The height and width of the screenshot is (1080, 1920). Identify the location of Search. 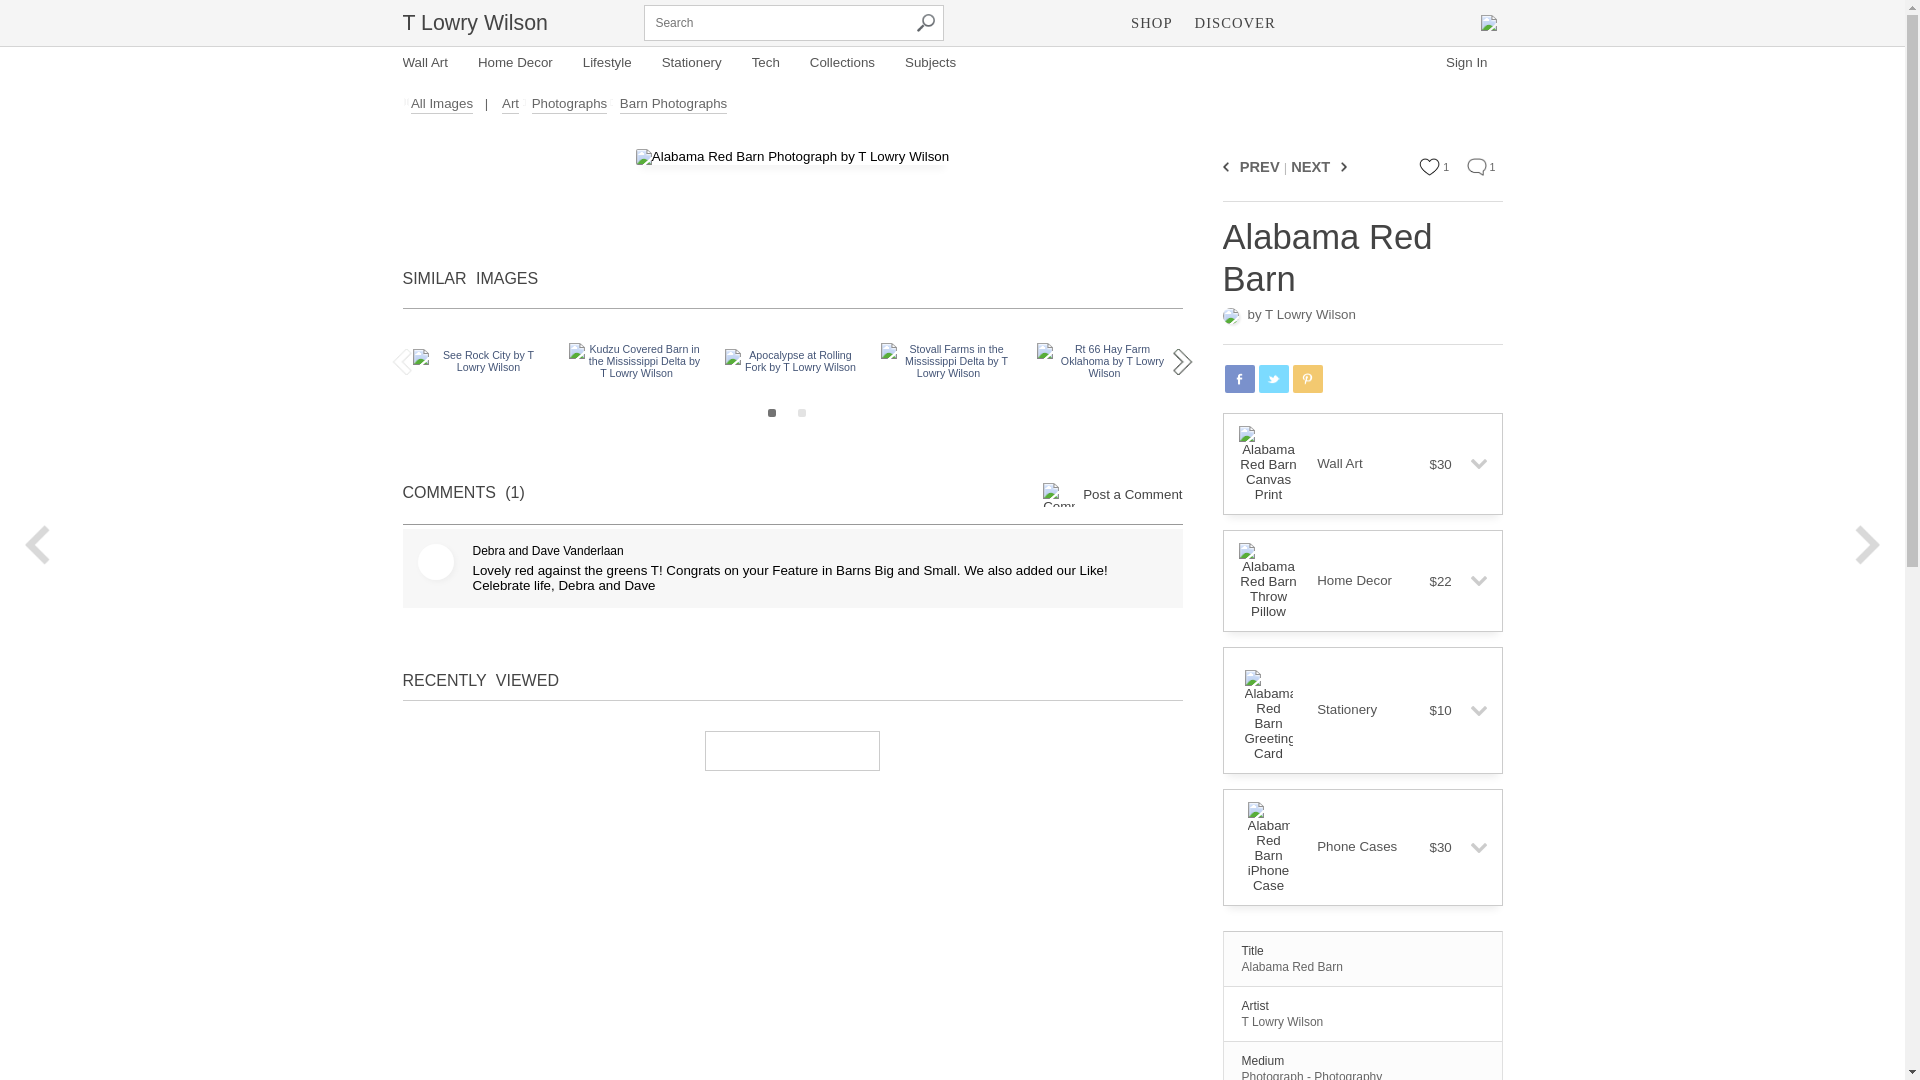
(926, 23).